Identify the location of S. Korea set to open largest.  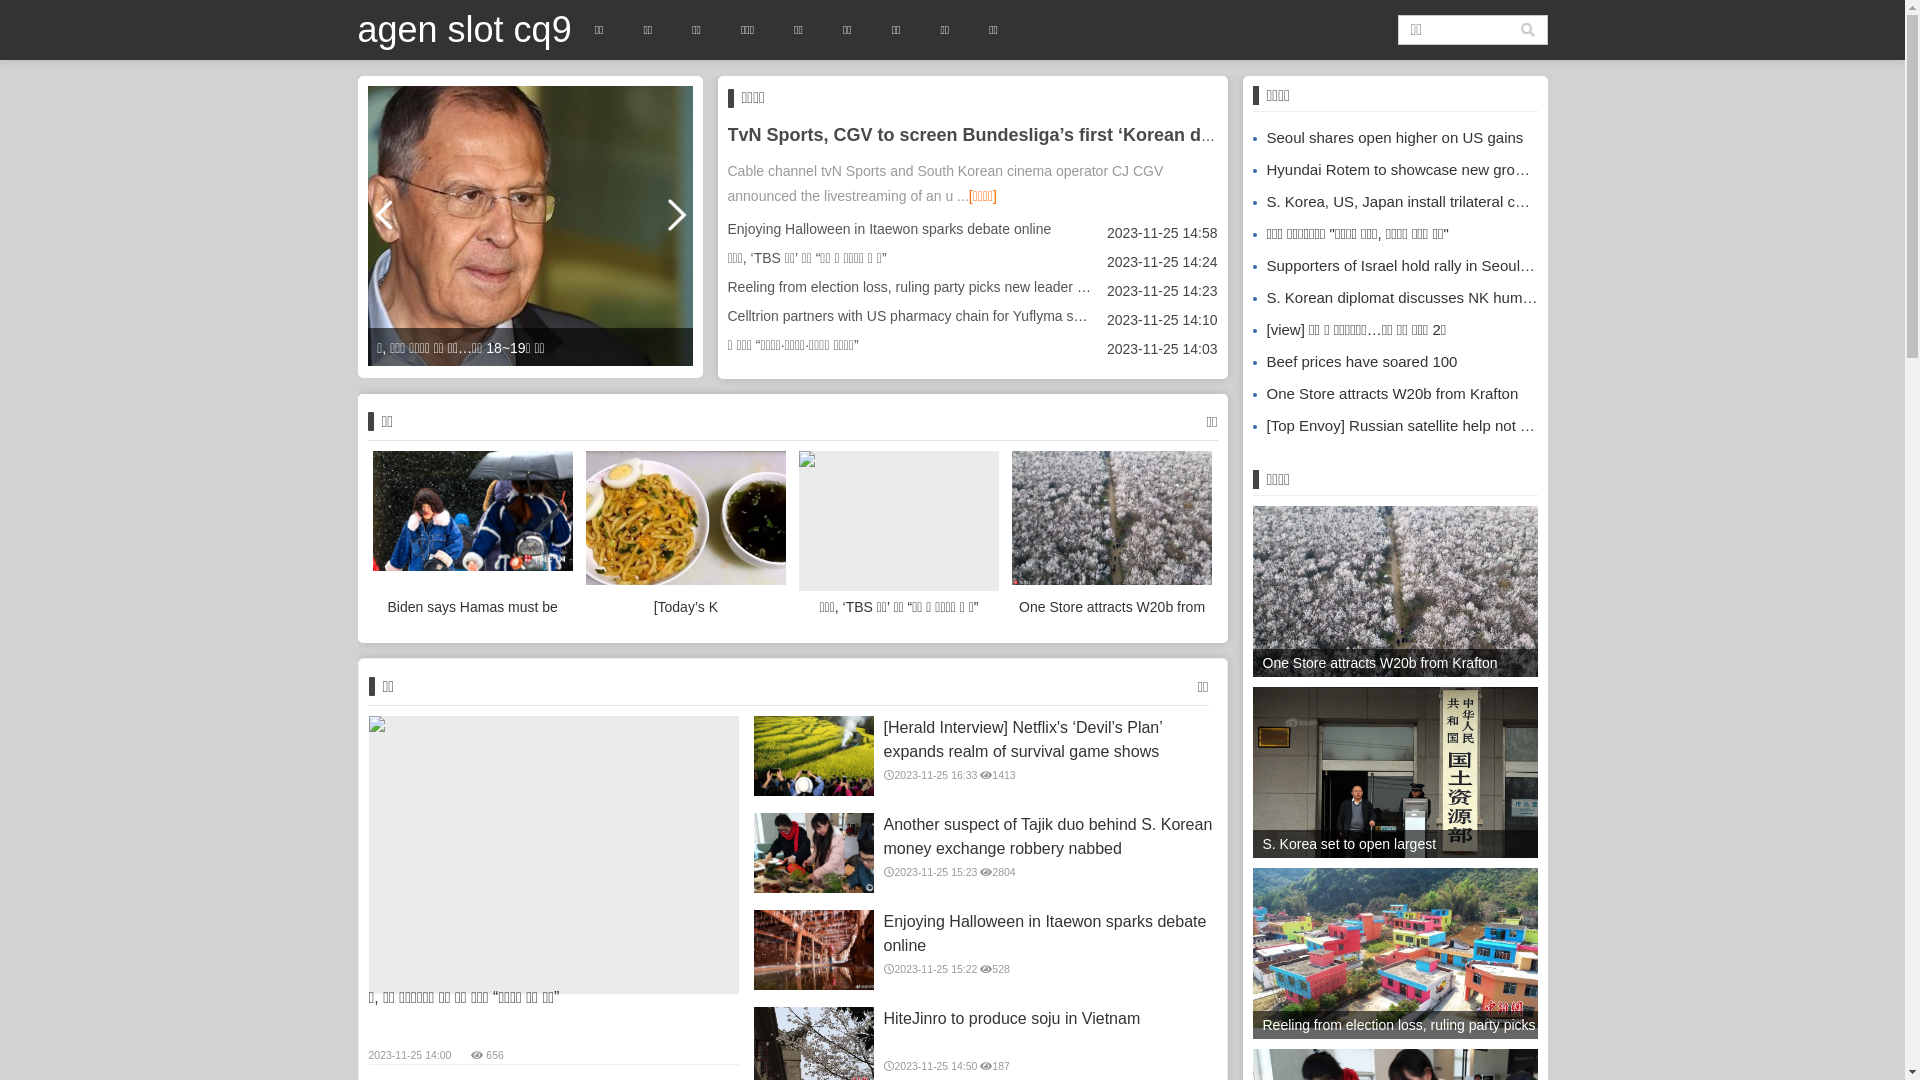
(1394, 784).